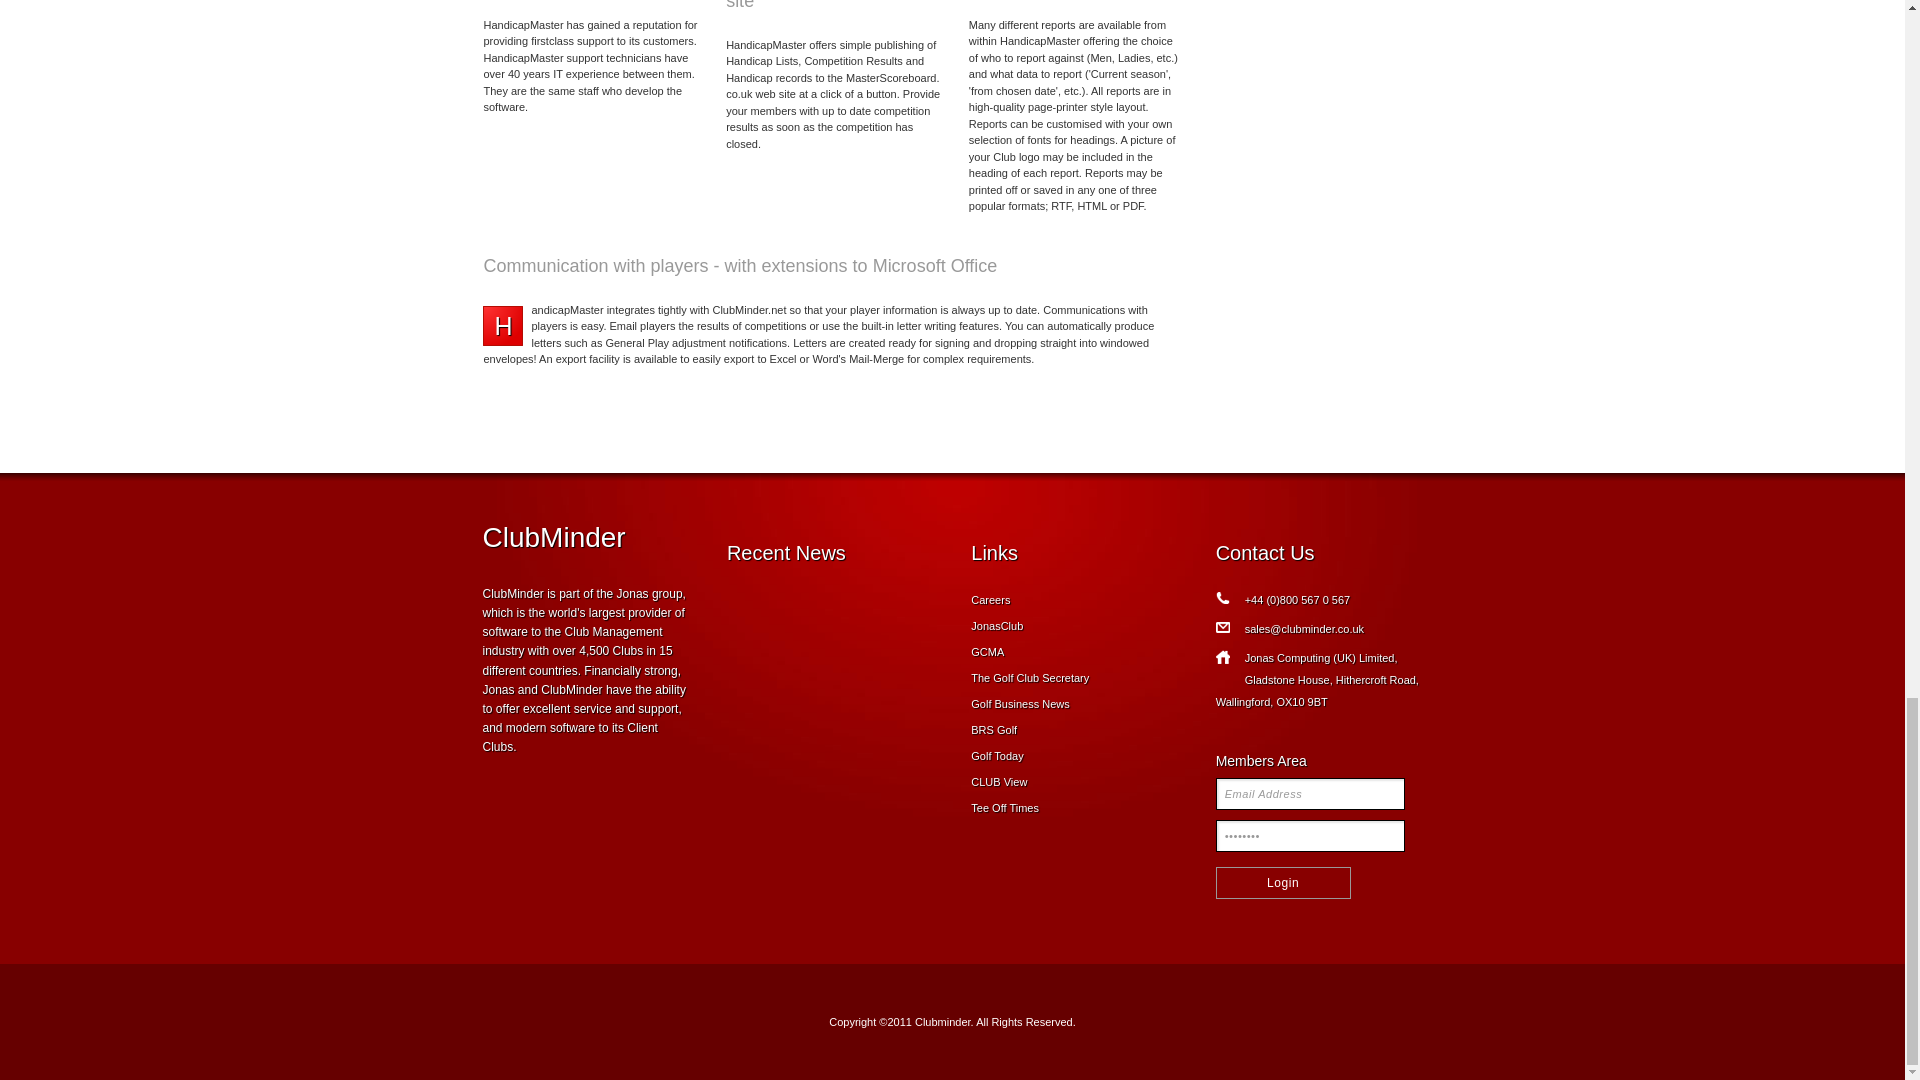  Describe the element at coordinates (1310, 794) in the screenshot. I see `Email Address` at that location.